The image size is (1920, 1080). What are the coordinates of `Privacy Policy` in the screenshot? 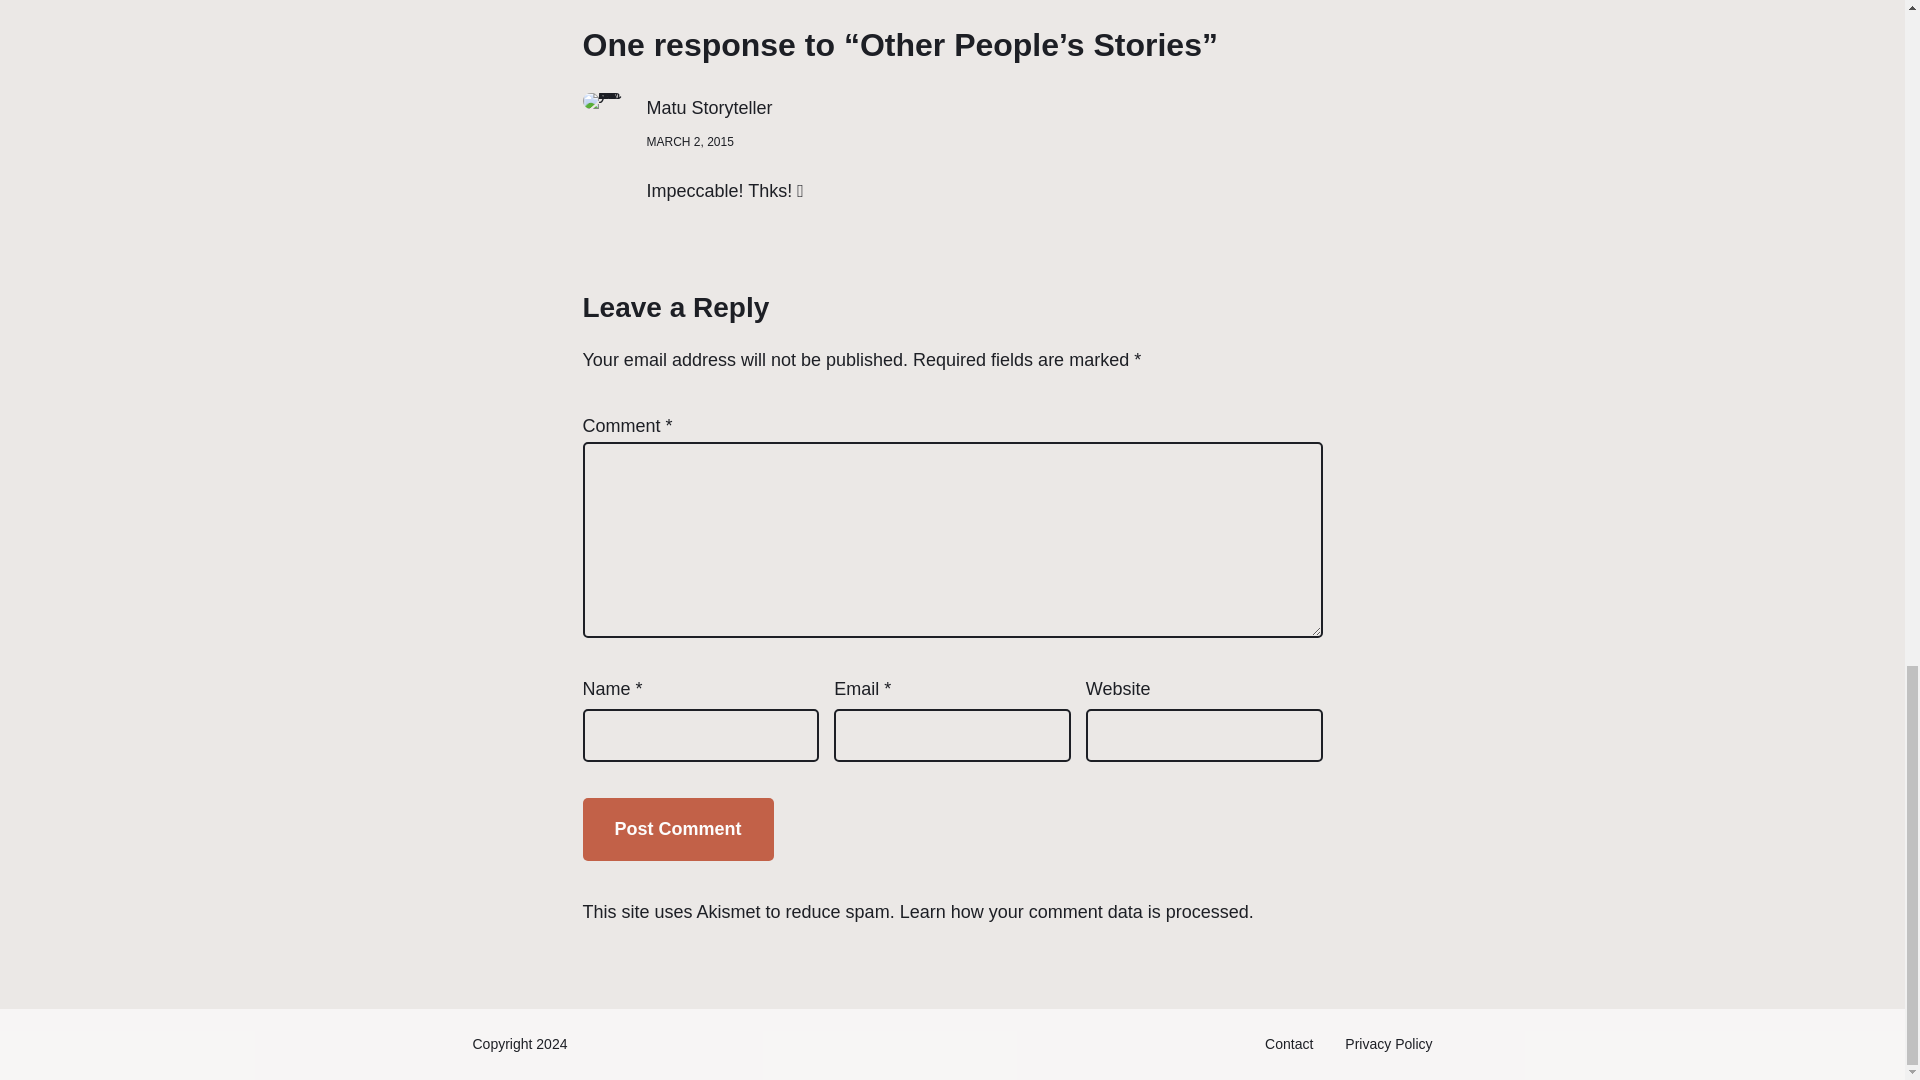 It's located at (1388, 1044).